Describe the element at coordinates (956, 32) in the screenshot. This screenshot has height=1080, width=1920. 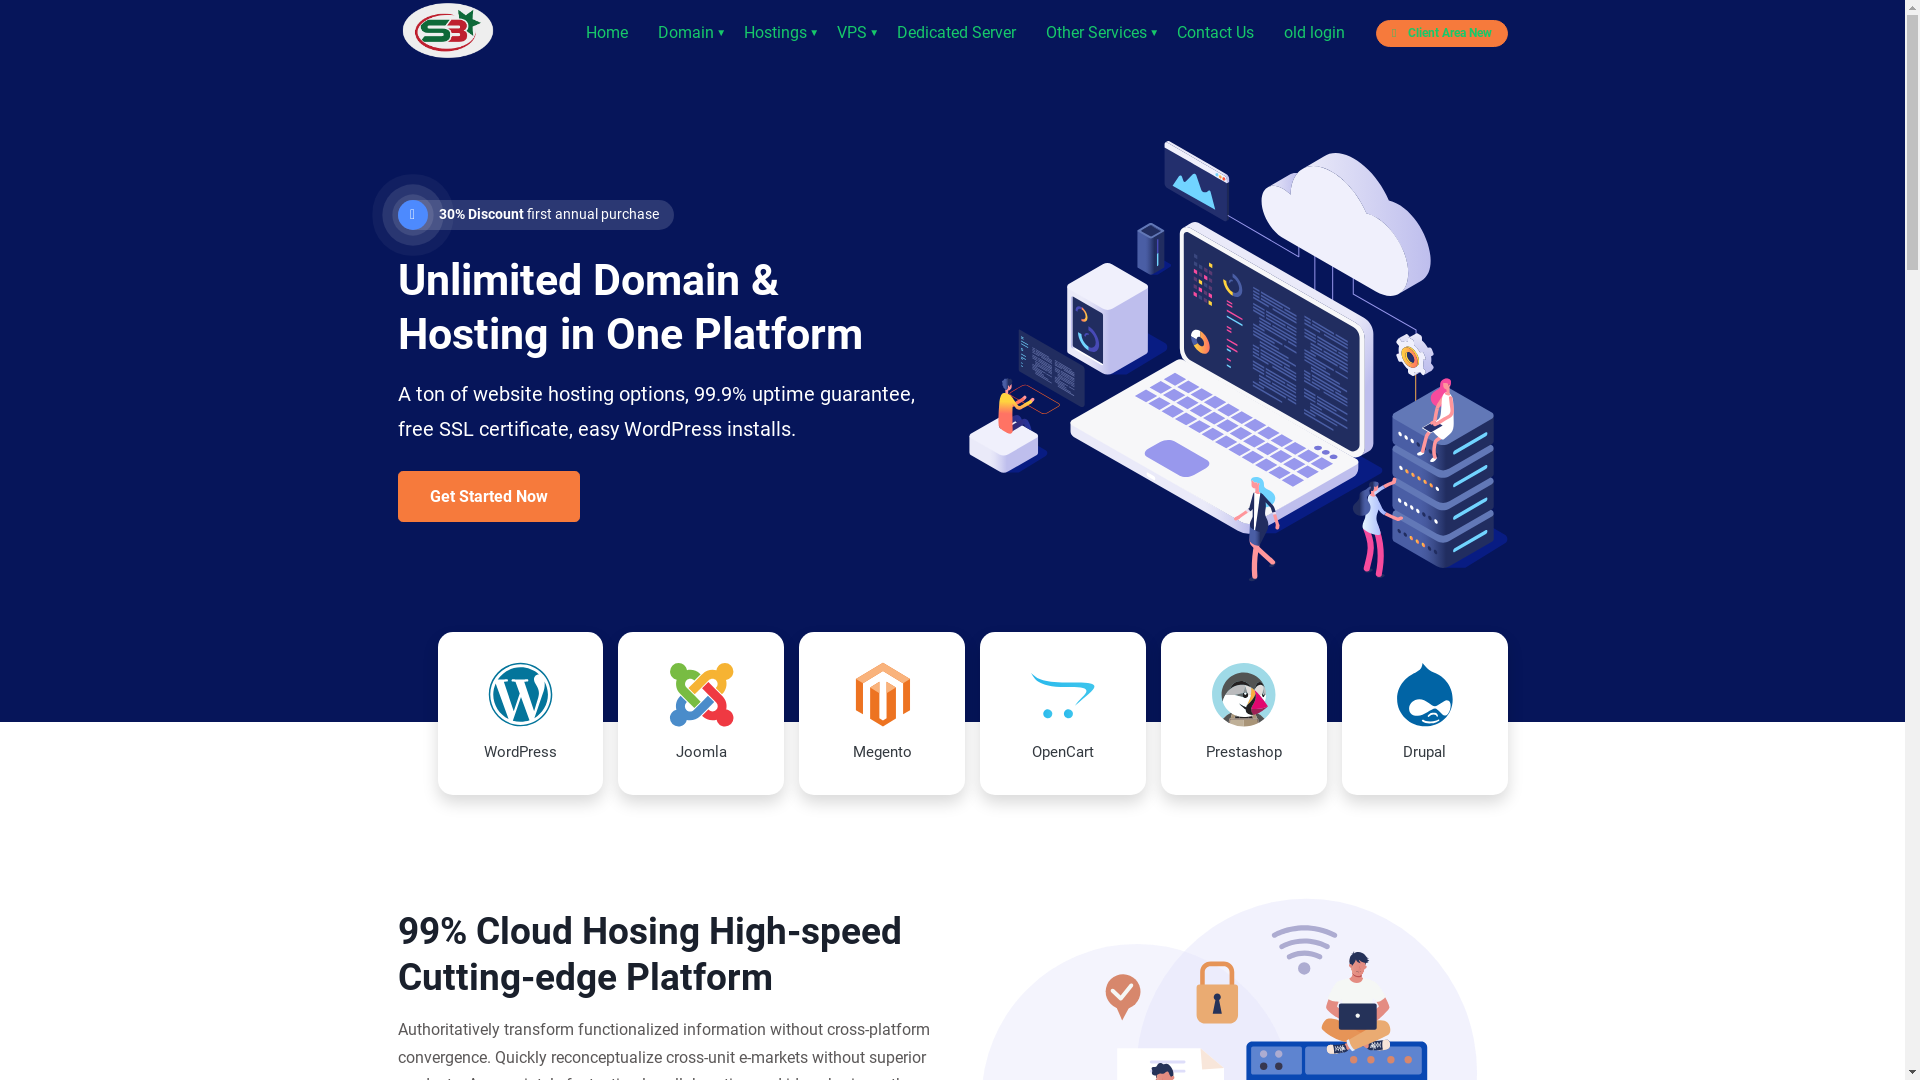
I see `Dedicated Server` at that location.